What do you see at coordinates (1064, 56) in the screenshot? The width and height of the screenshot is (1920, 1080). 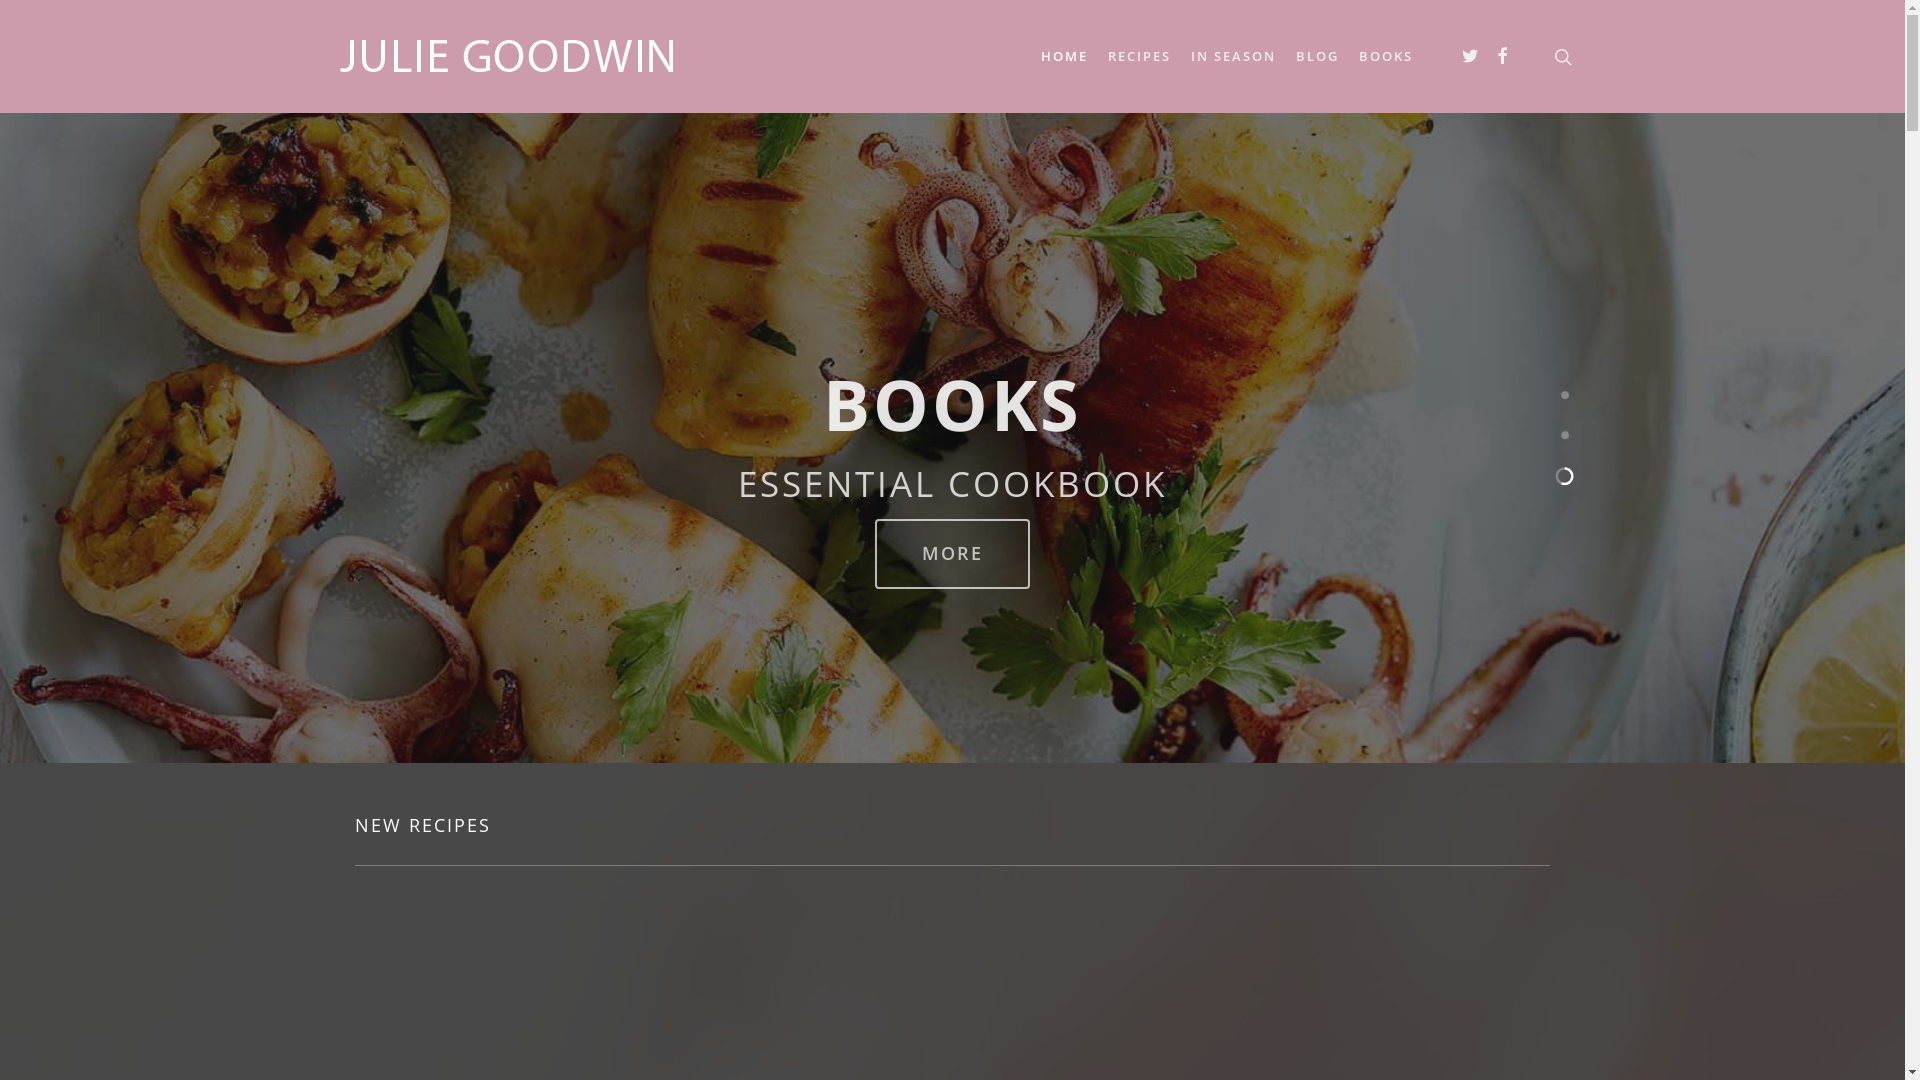 I see `HOME` at bounding box center [1064, 56].